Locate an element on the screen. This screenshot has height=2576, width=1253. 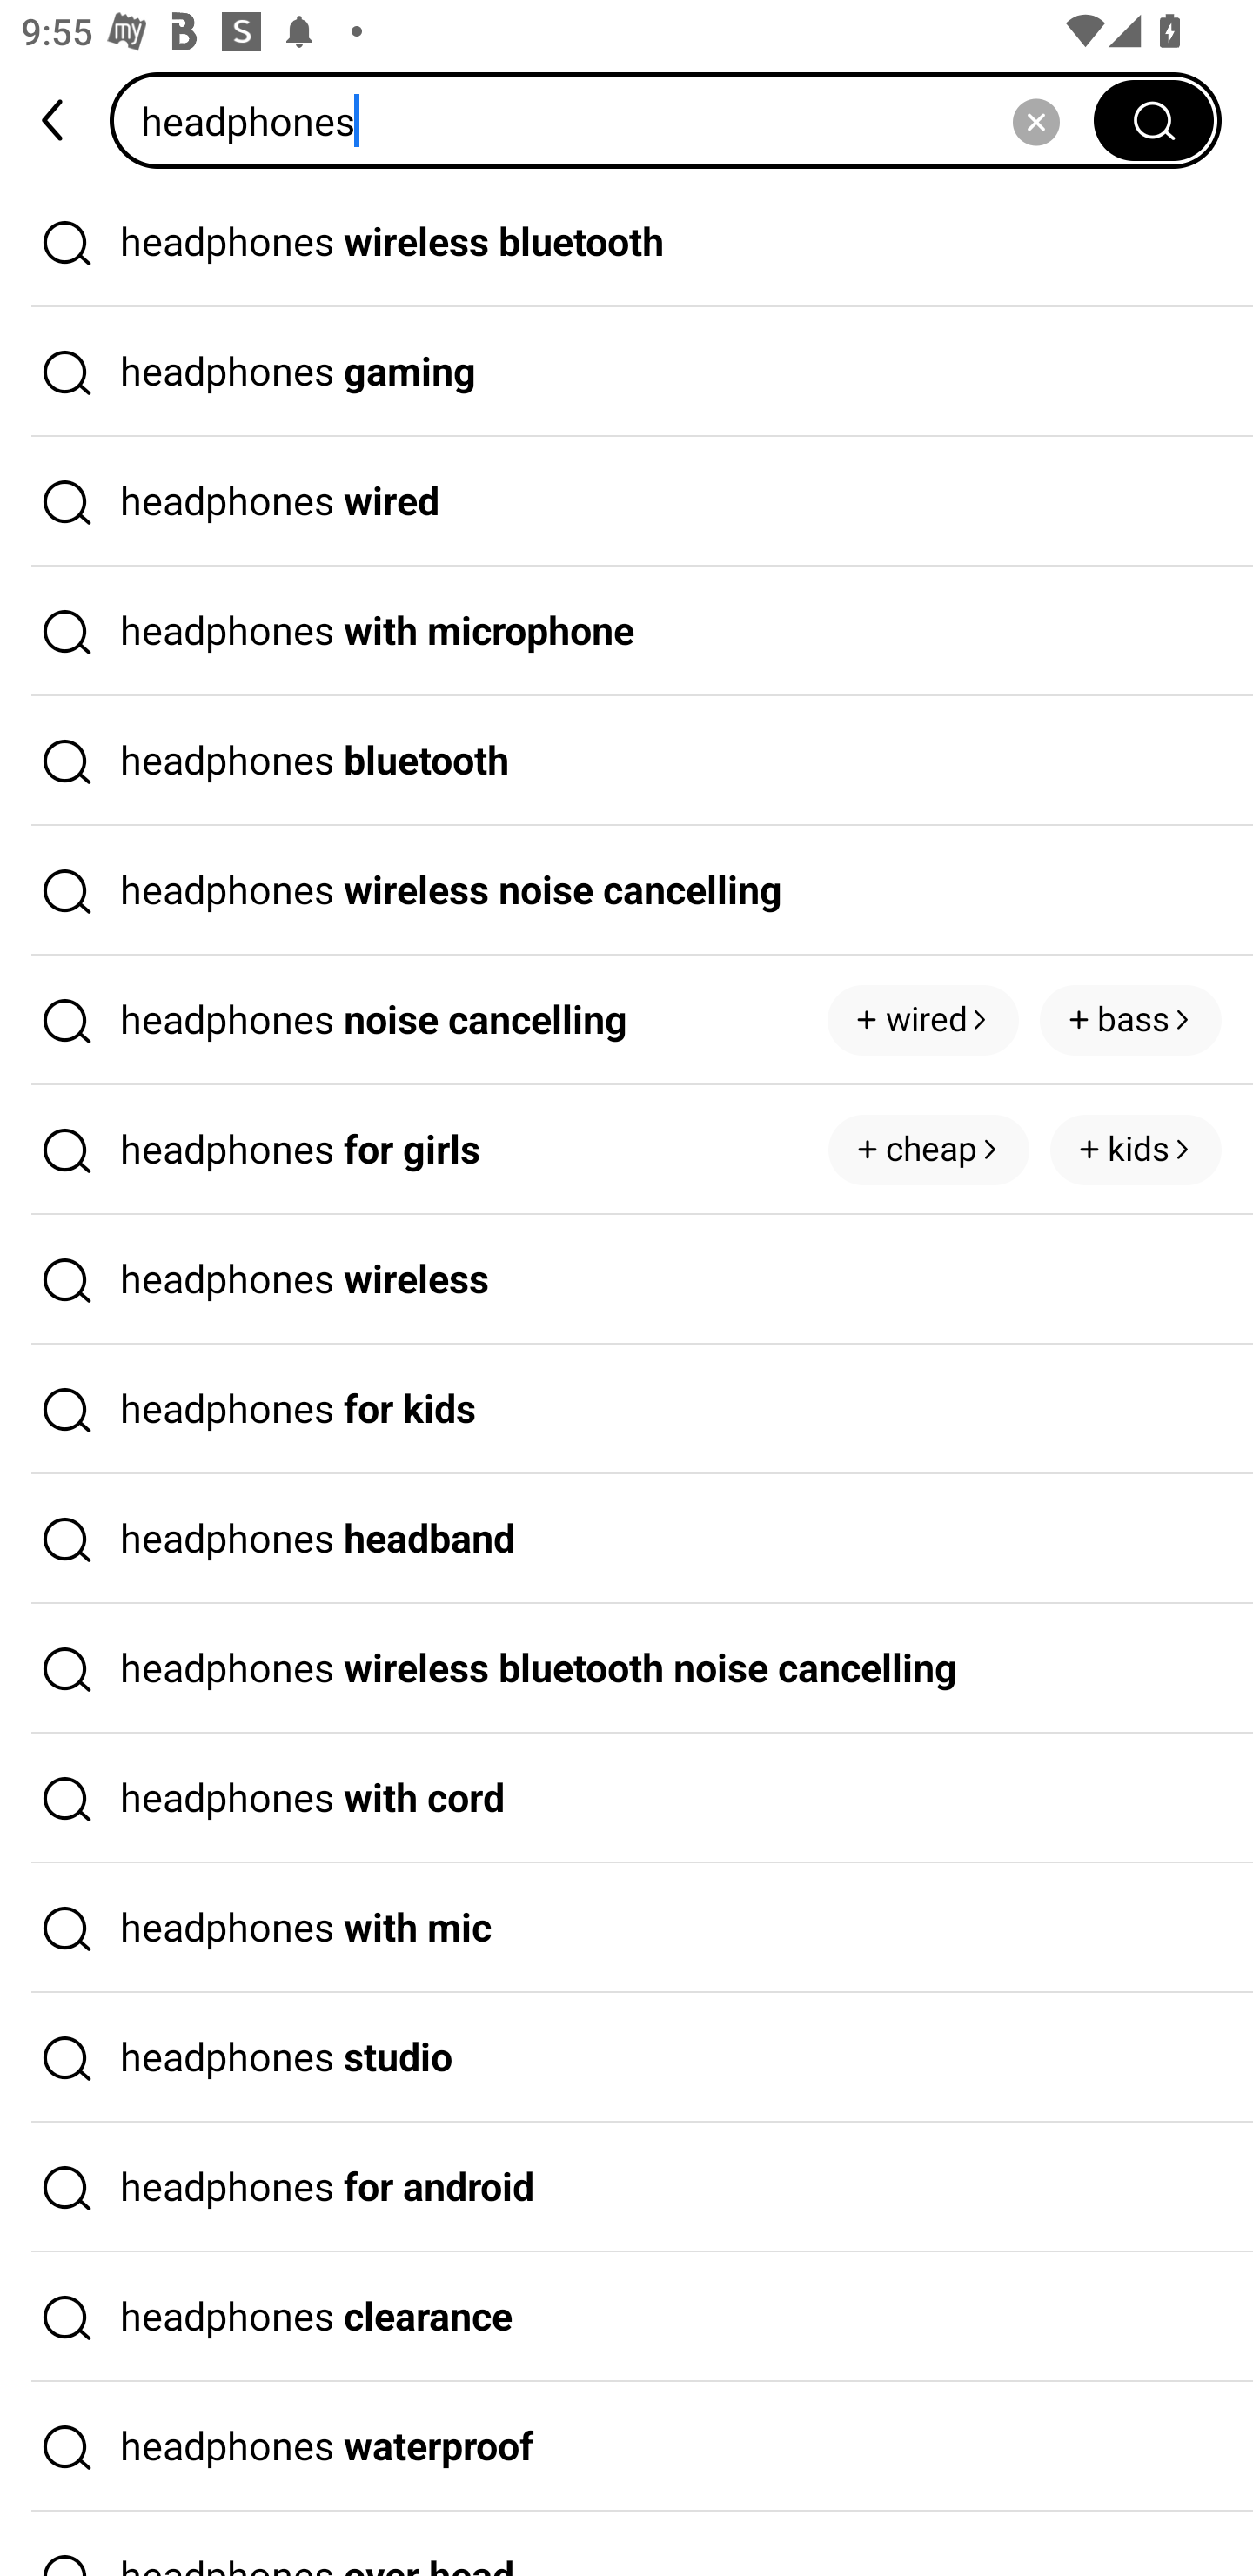
headphones for android is located at coordinates (626, 2187).